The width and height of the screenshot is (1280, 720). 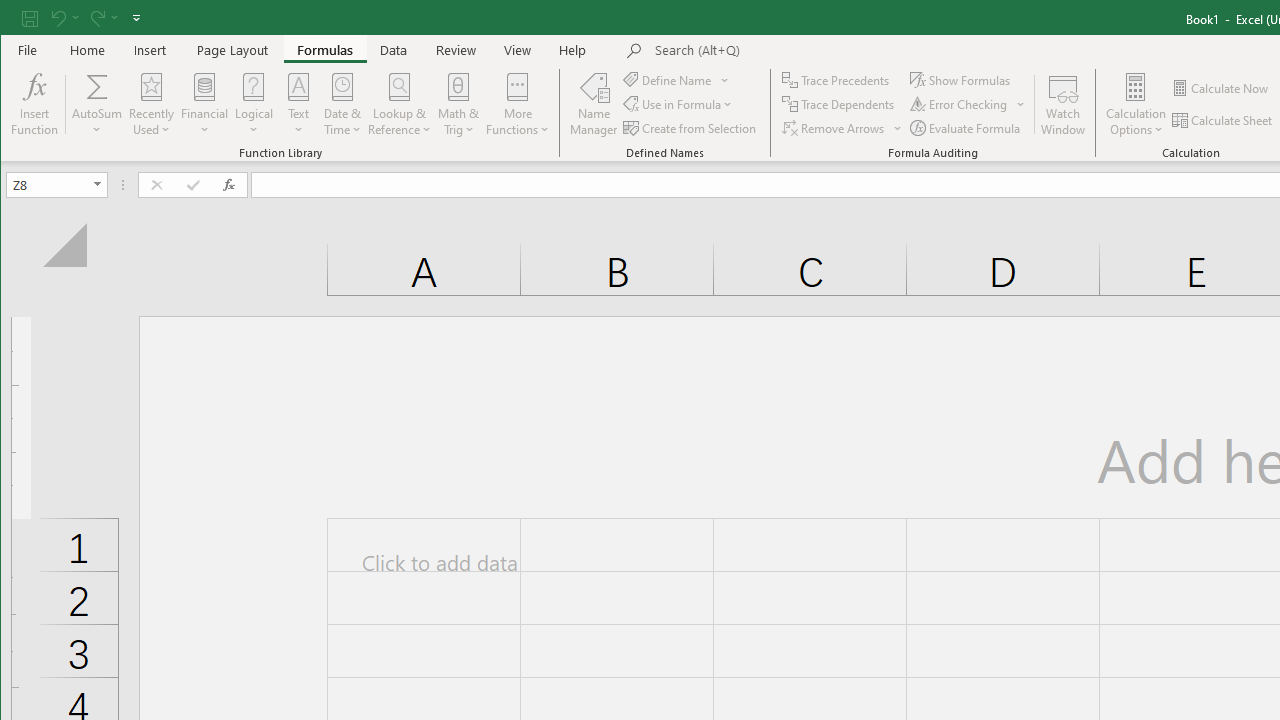 What do you see at coordinates (962, 80) in the screenshot?
I see `Show Formulas` at bounding box center [962, 80].